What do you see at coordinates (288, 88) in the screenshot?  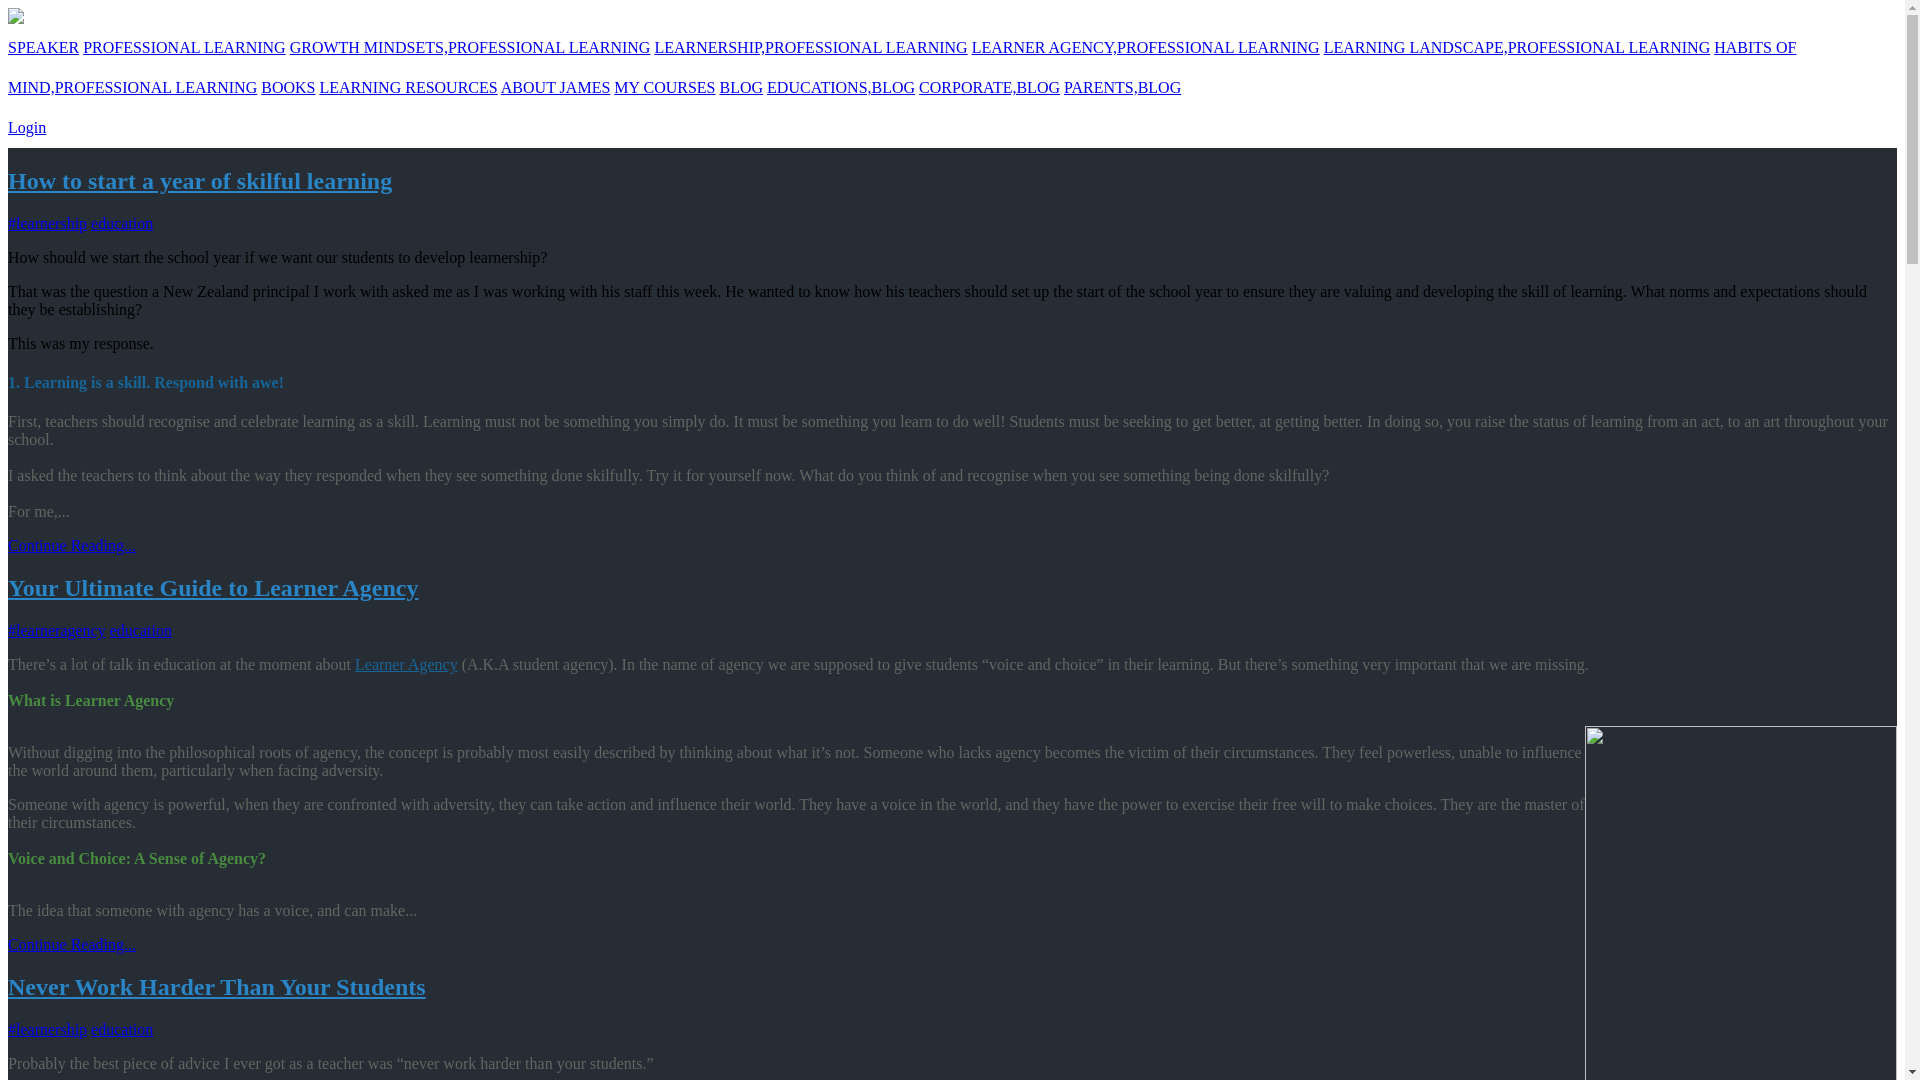 I see `BOOKS` at bounding box center [288, 88].